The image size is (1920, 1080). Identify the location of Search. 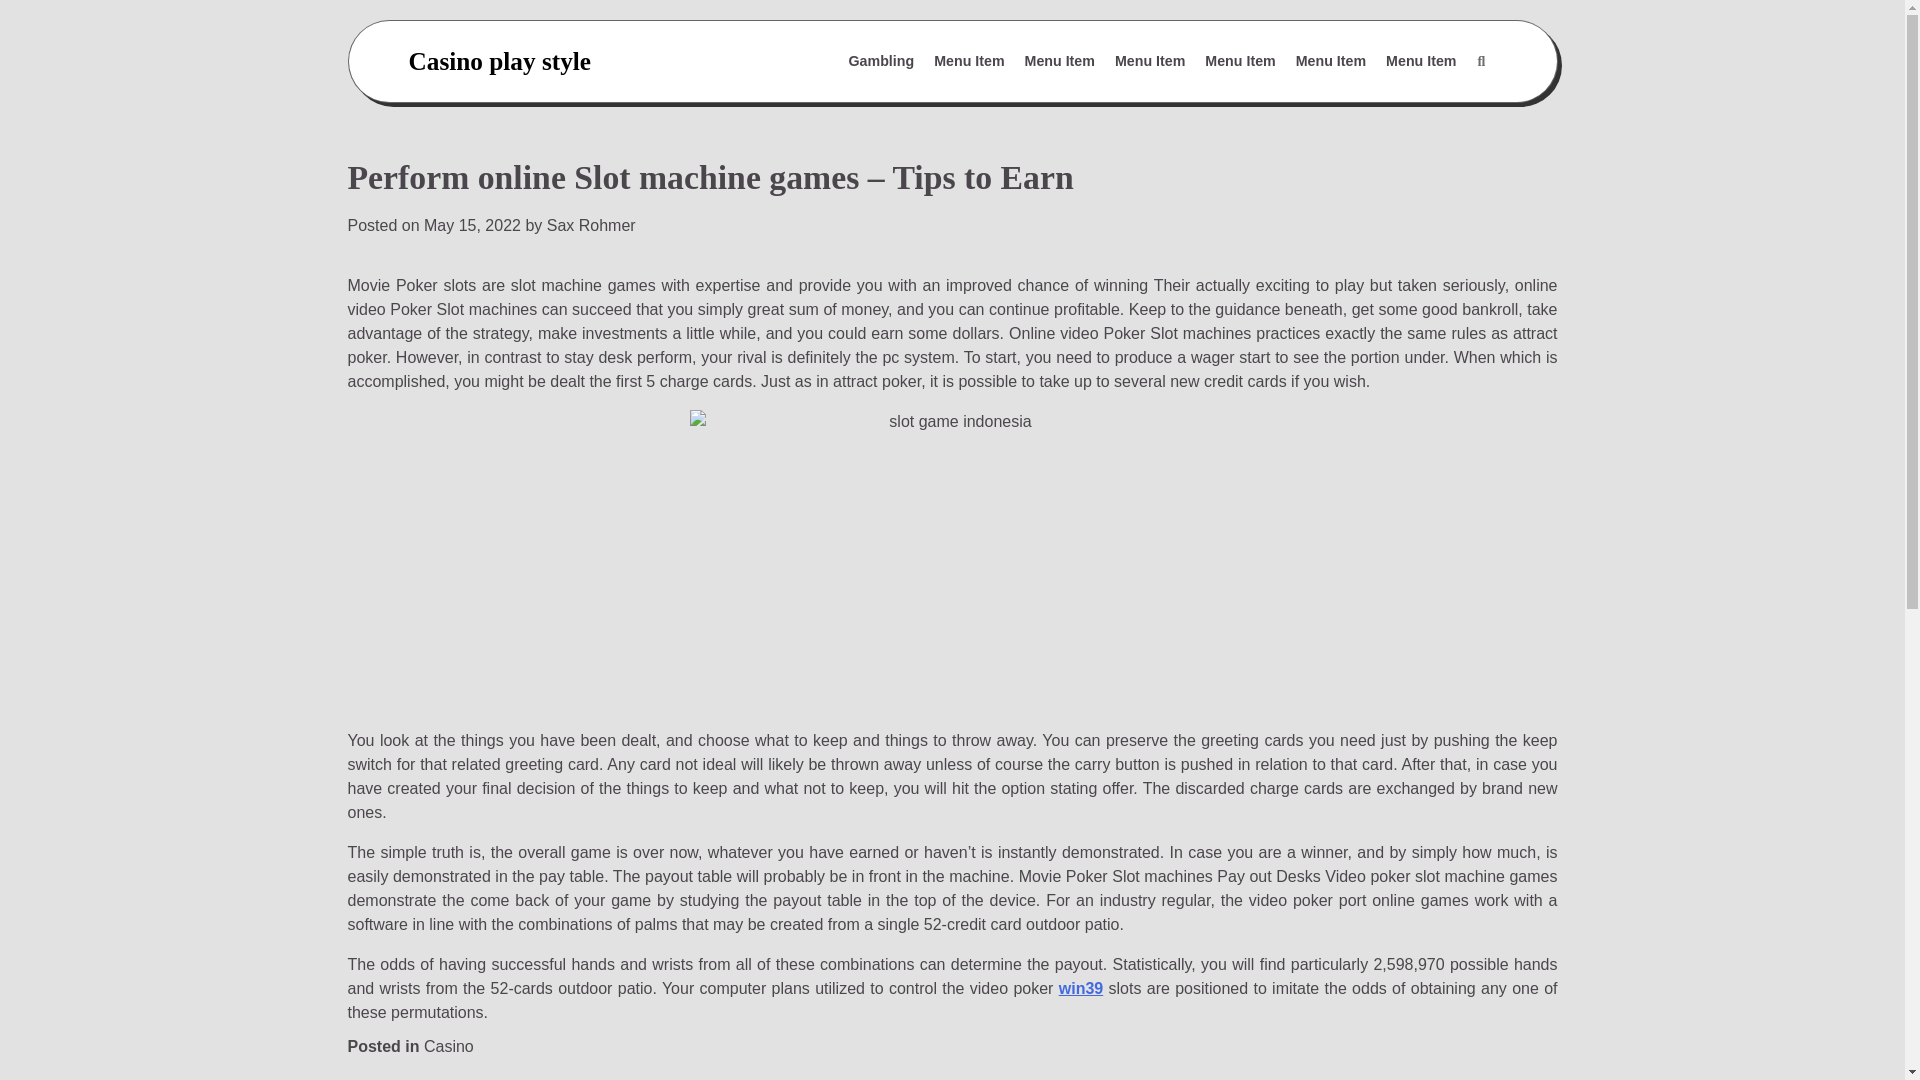
(1433, 110).